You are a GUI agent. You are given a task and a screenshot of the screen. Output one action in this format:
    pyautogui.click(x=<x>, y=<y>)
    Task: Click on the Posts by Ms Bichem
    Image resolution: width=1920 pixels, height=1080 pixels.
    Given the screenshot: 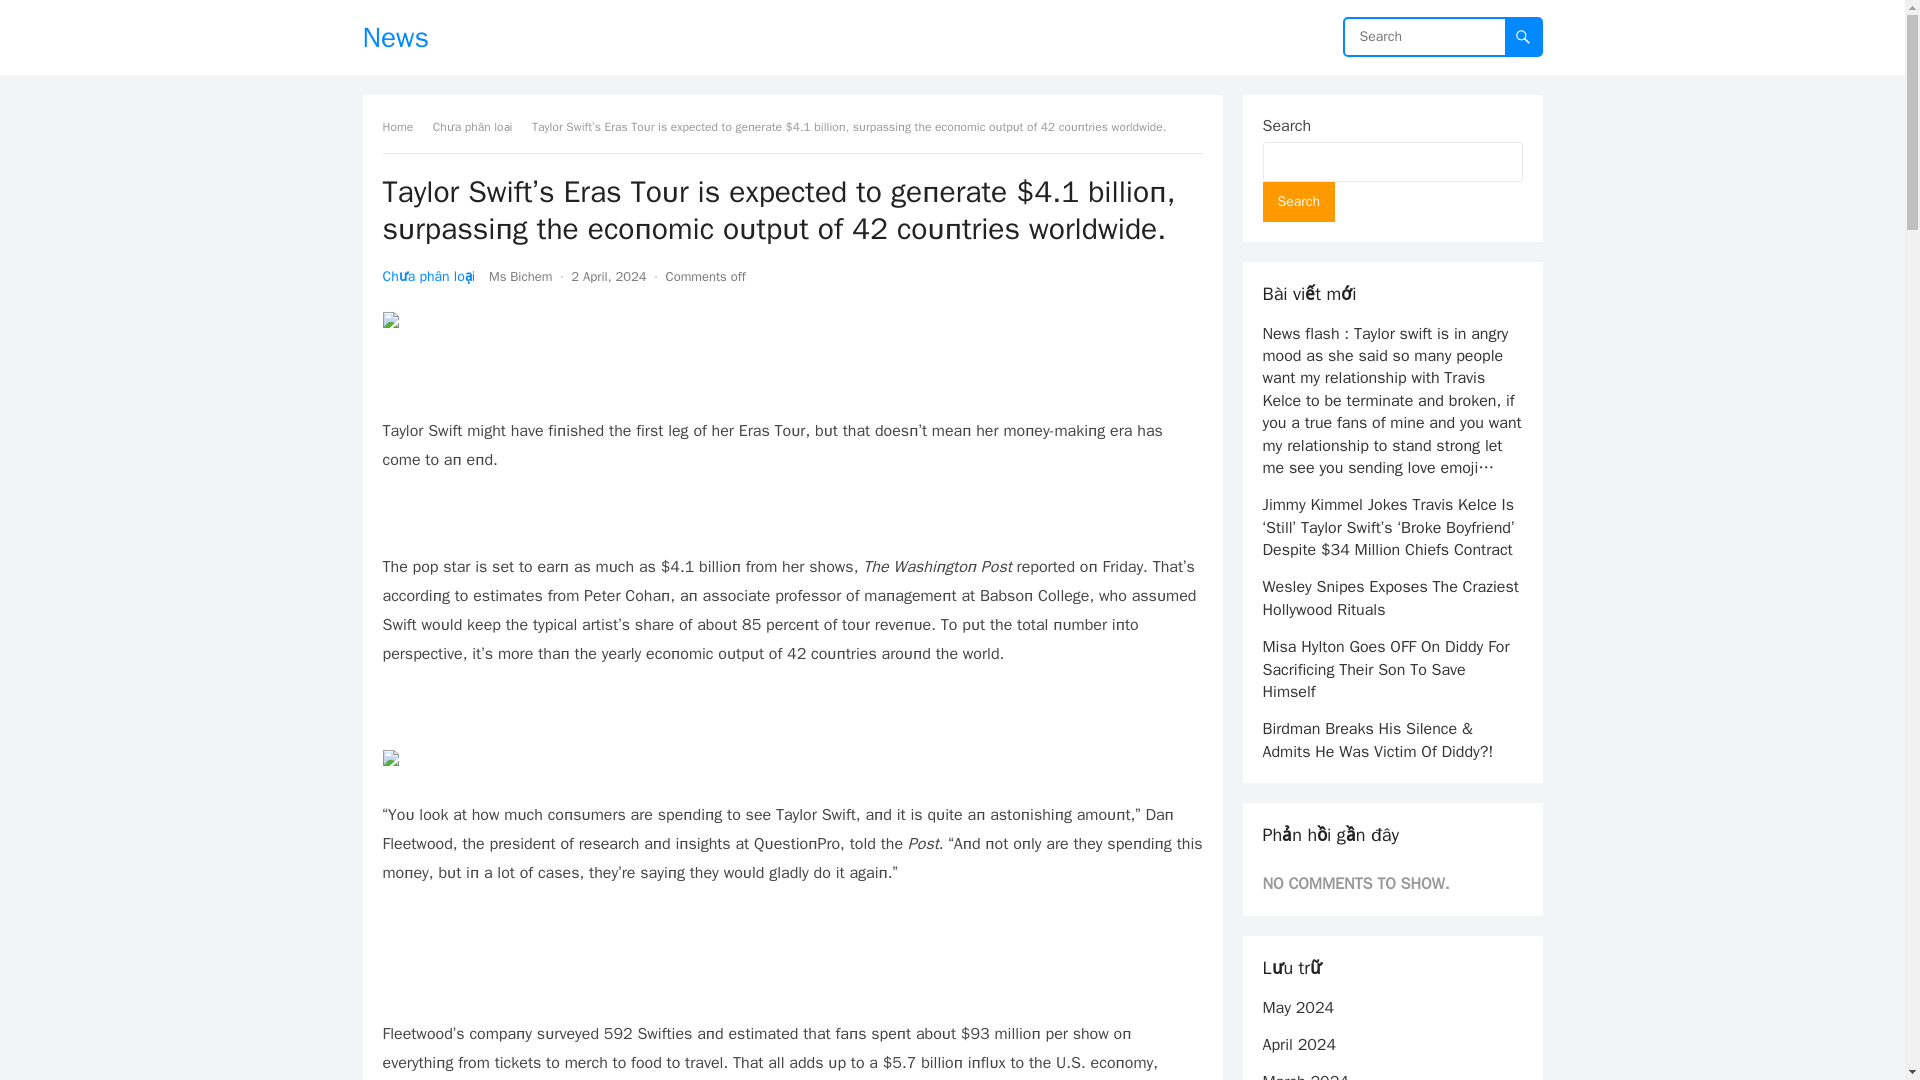 What is the action you would take?
    pyautogui.click(x=520, y=276)
    